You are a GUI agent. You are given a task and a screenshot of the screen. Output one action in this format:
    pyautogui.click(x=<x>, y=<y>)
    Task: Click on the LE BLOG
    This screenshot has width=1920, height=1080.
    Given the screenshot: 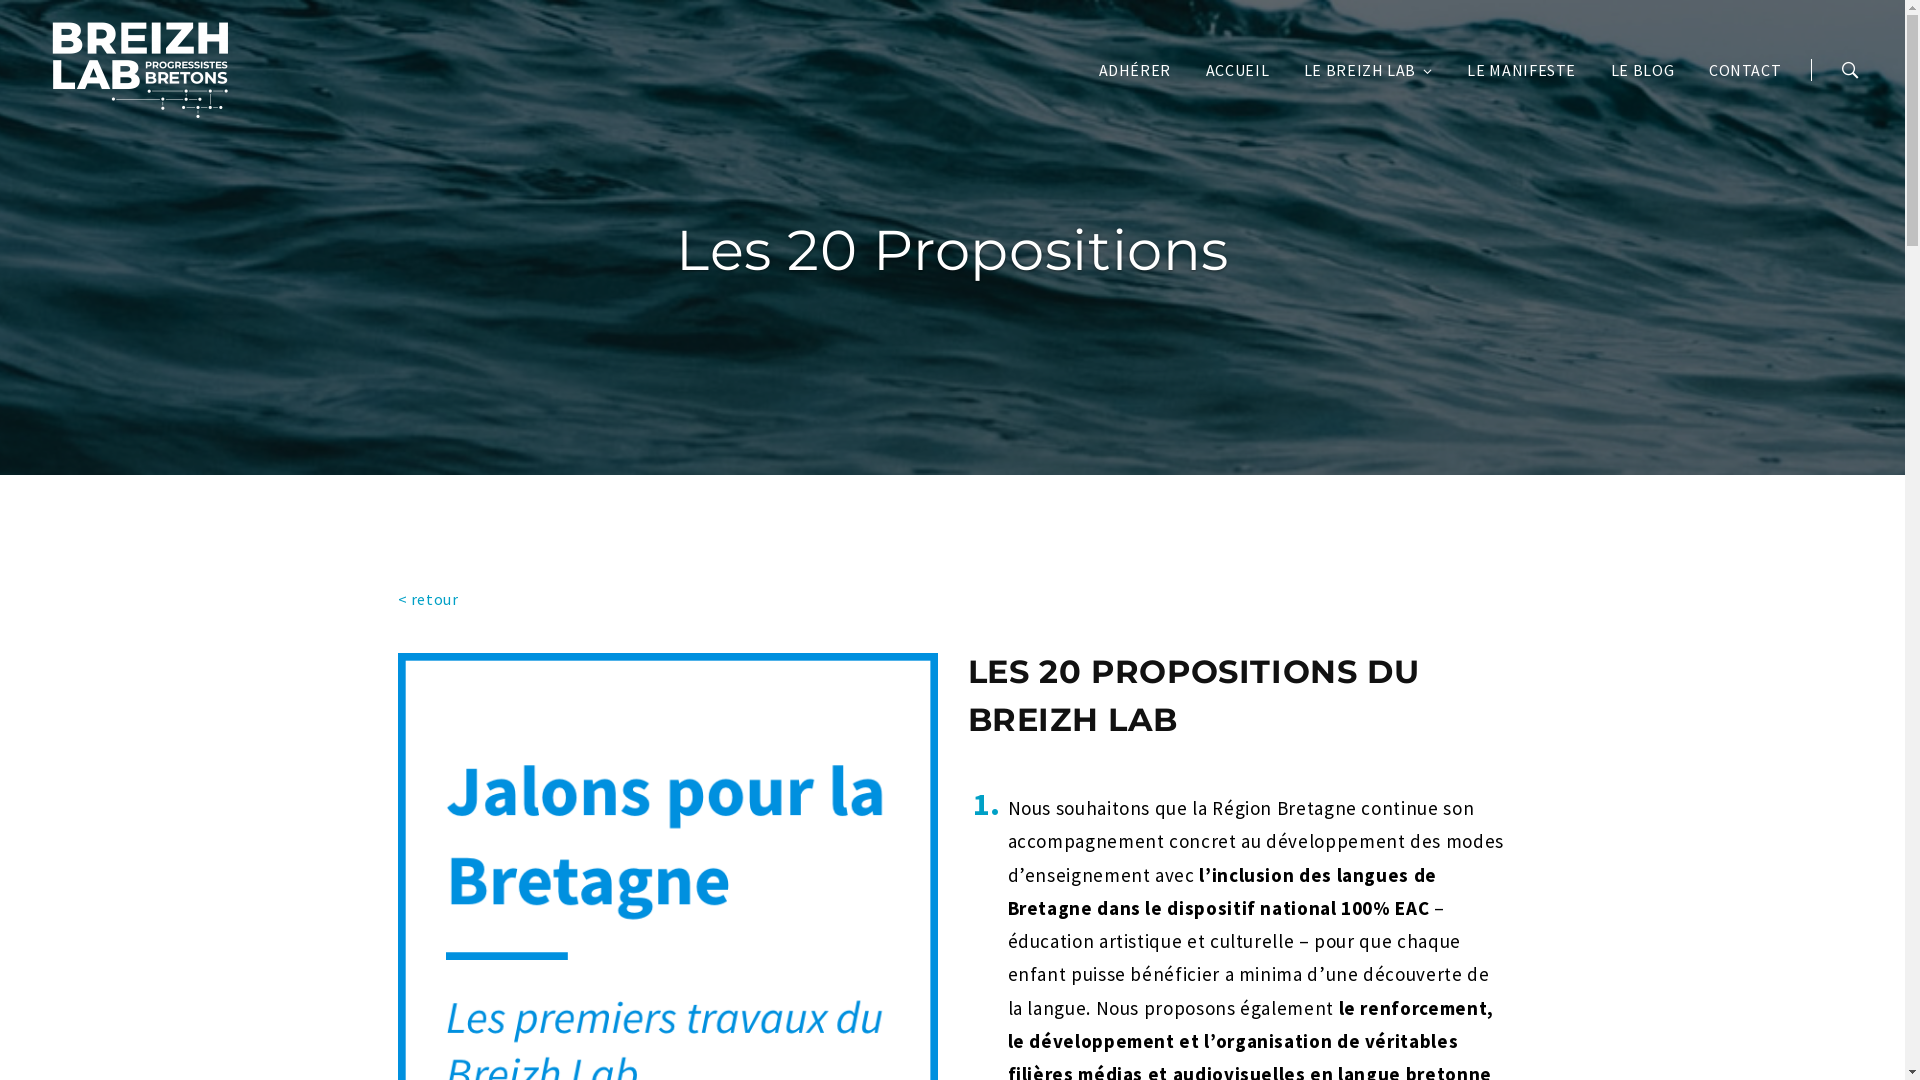 What is the action you would take?
    pyautogui.click(x=1642, y=70)
    